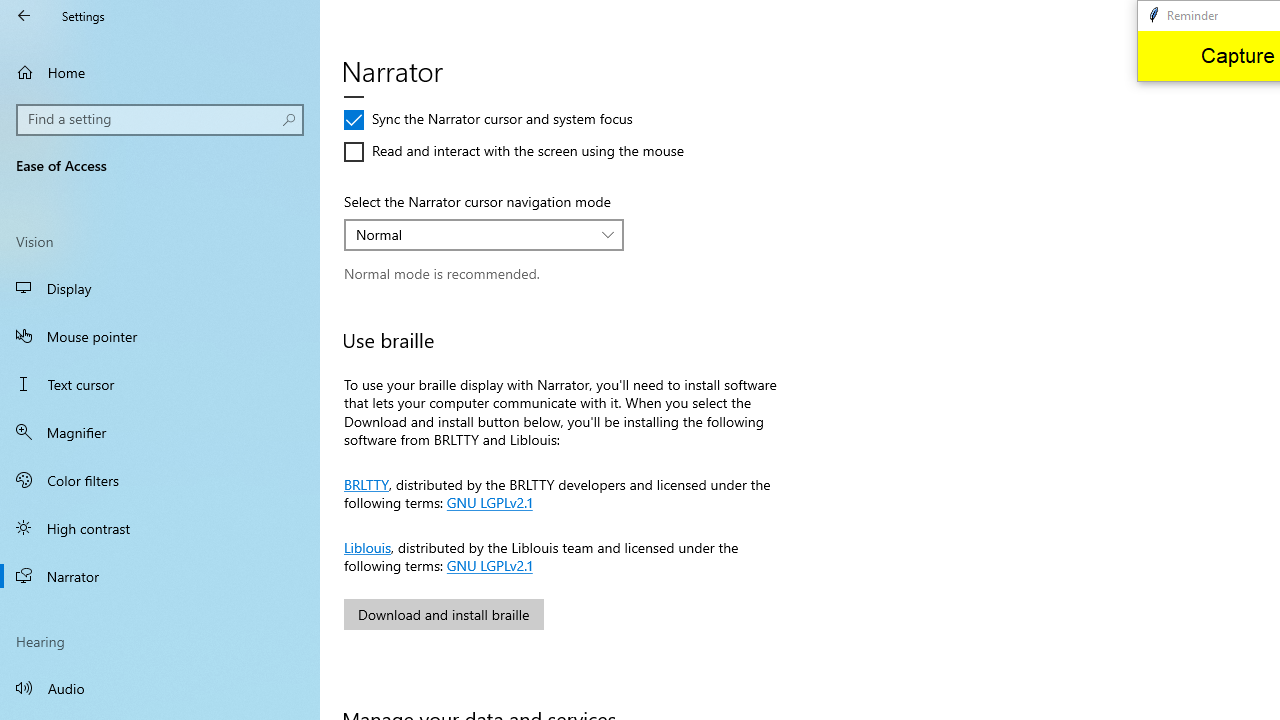  What do you see at coordinates (488, 120) in the screenshot?
I see `Sync the Narrator cursor and system focus` at bounding box center [488, 120].